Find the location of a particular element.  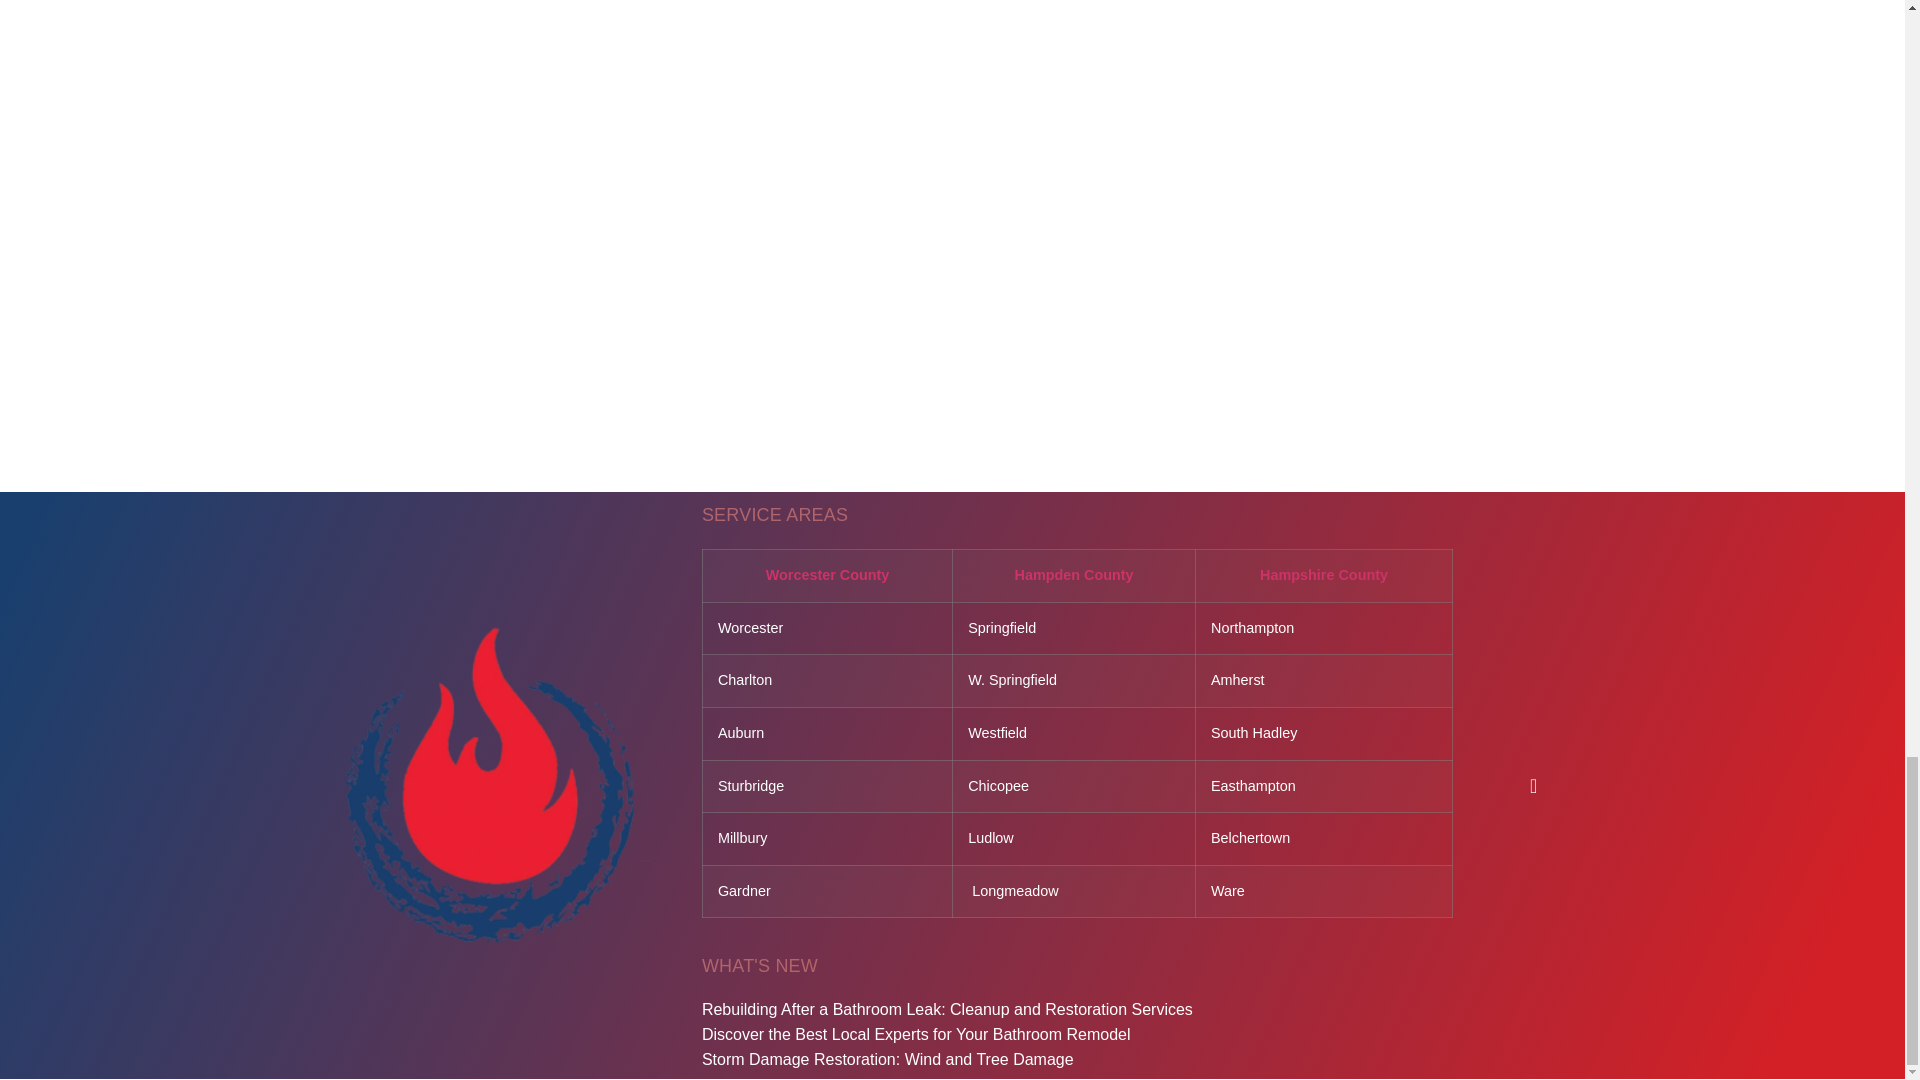

Charlton is located at coordinates (744, 679).